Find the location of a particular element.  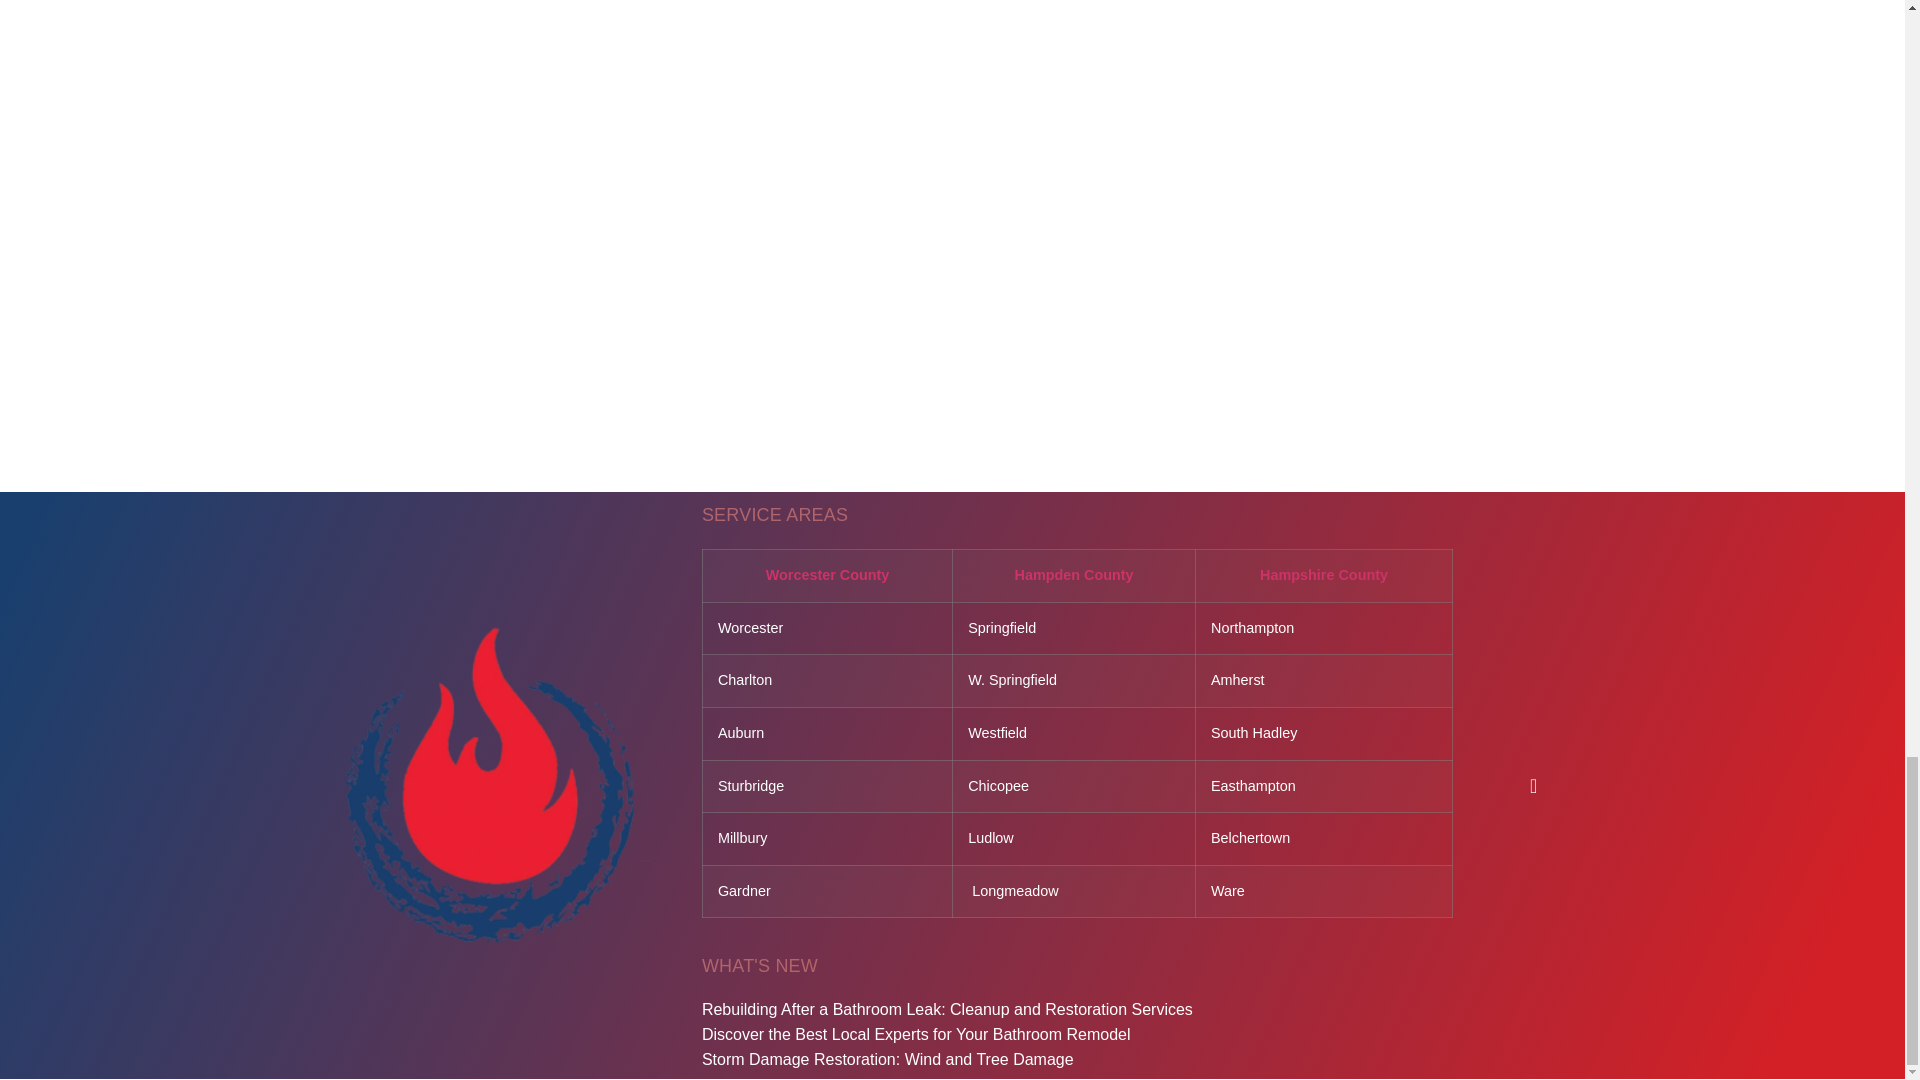

Charlton is located at coordinates (744, 679).